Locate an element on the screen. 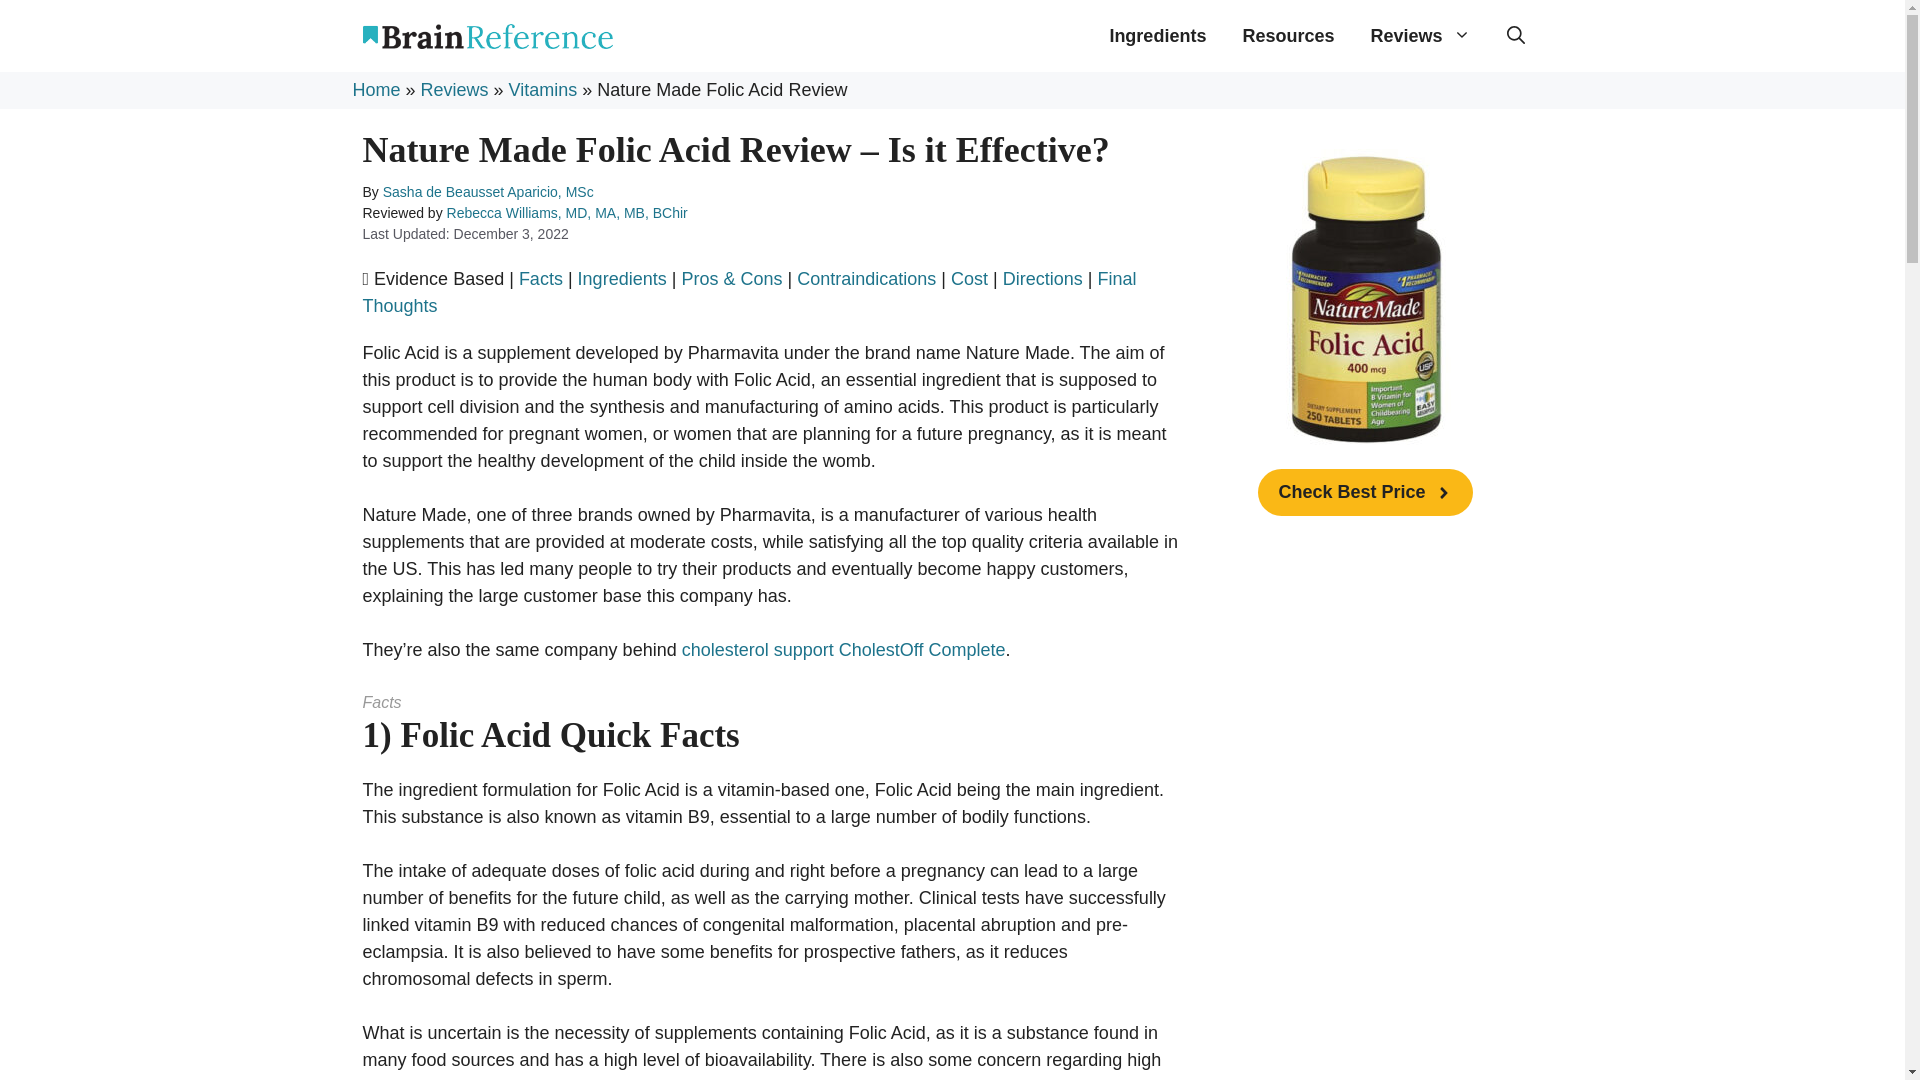  Reviews is located at coordinates (454, 90).